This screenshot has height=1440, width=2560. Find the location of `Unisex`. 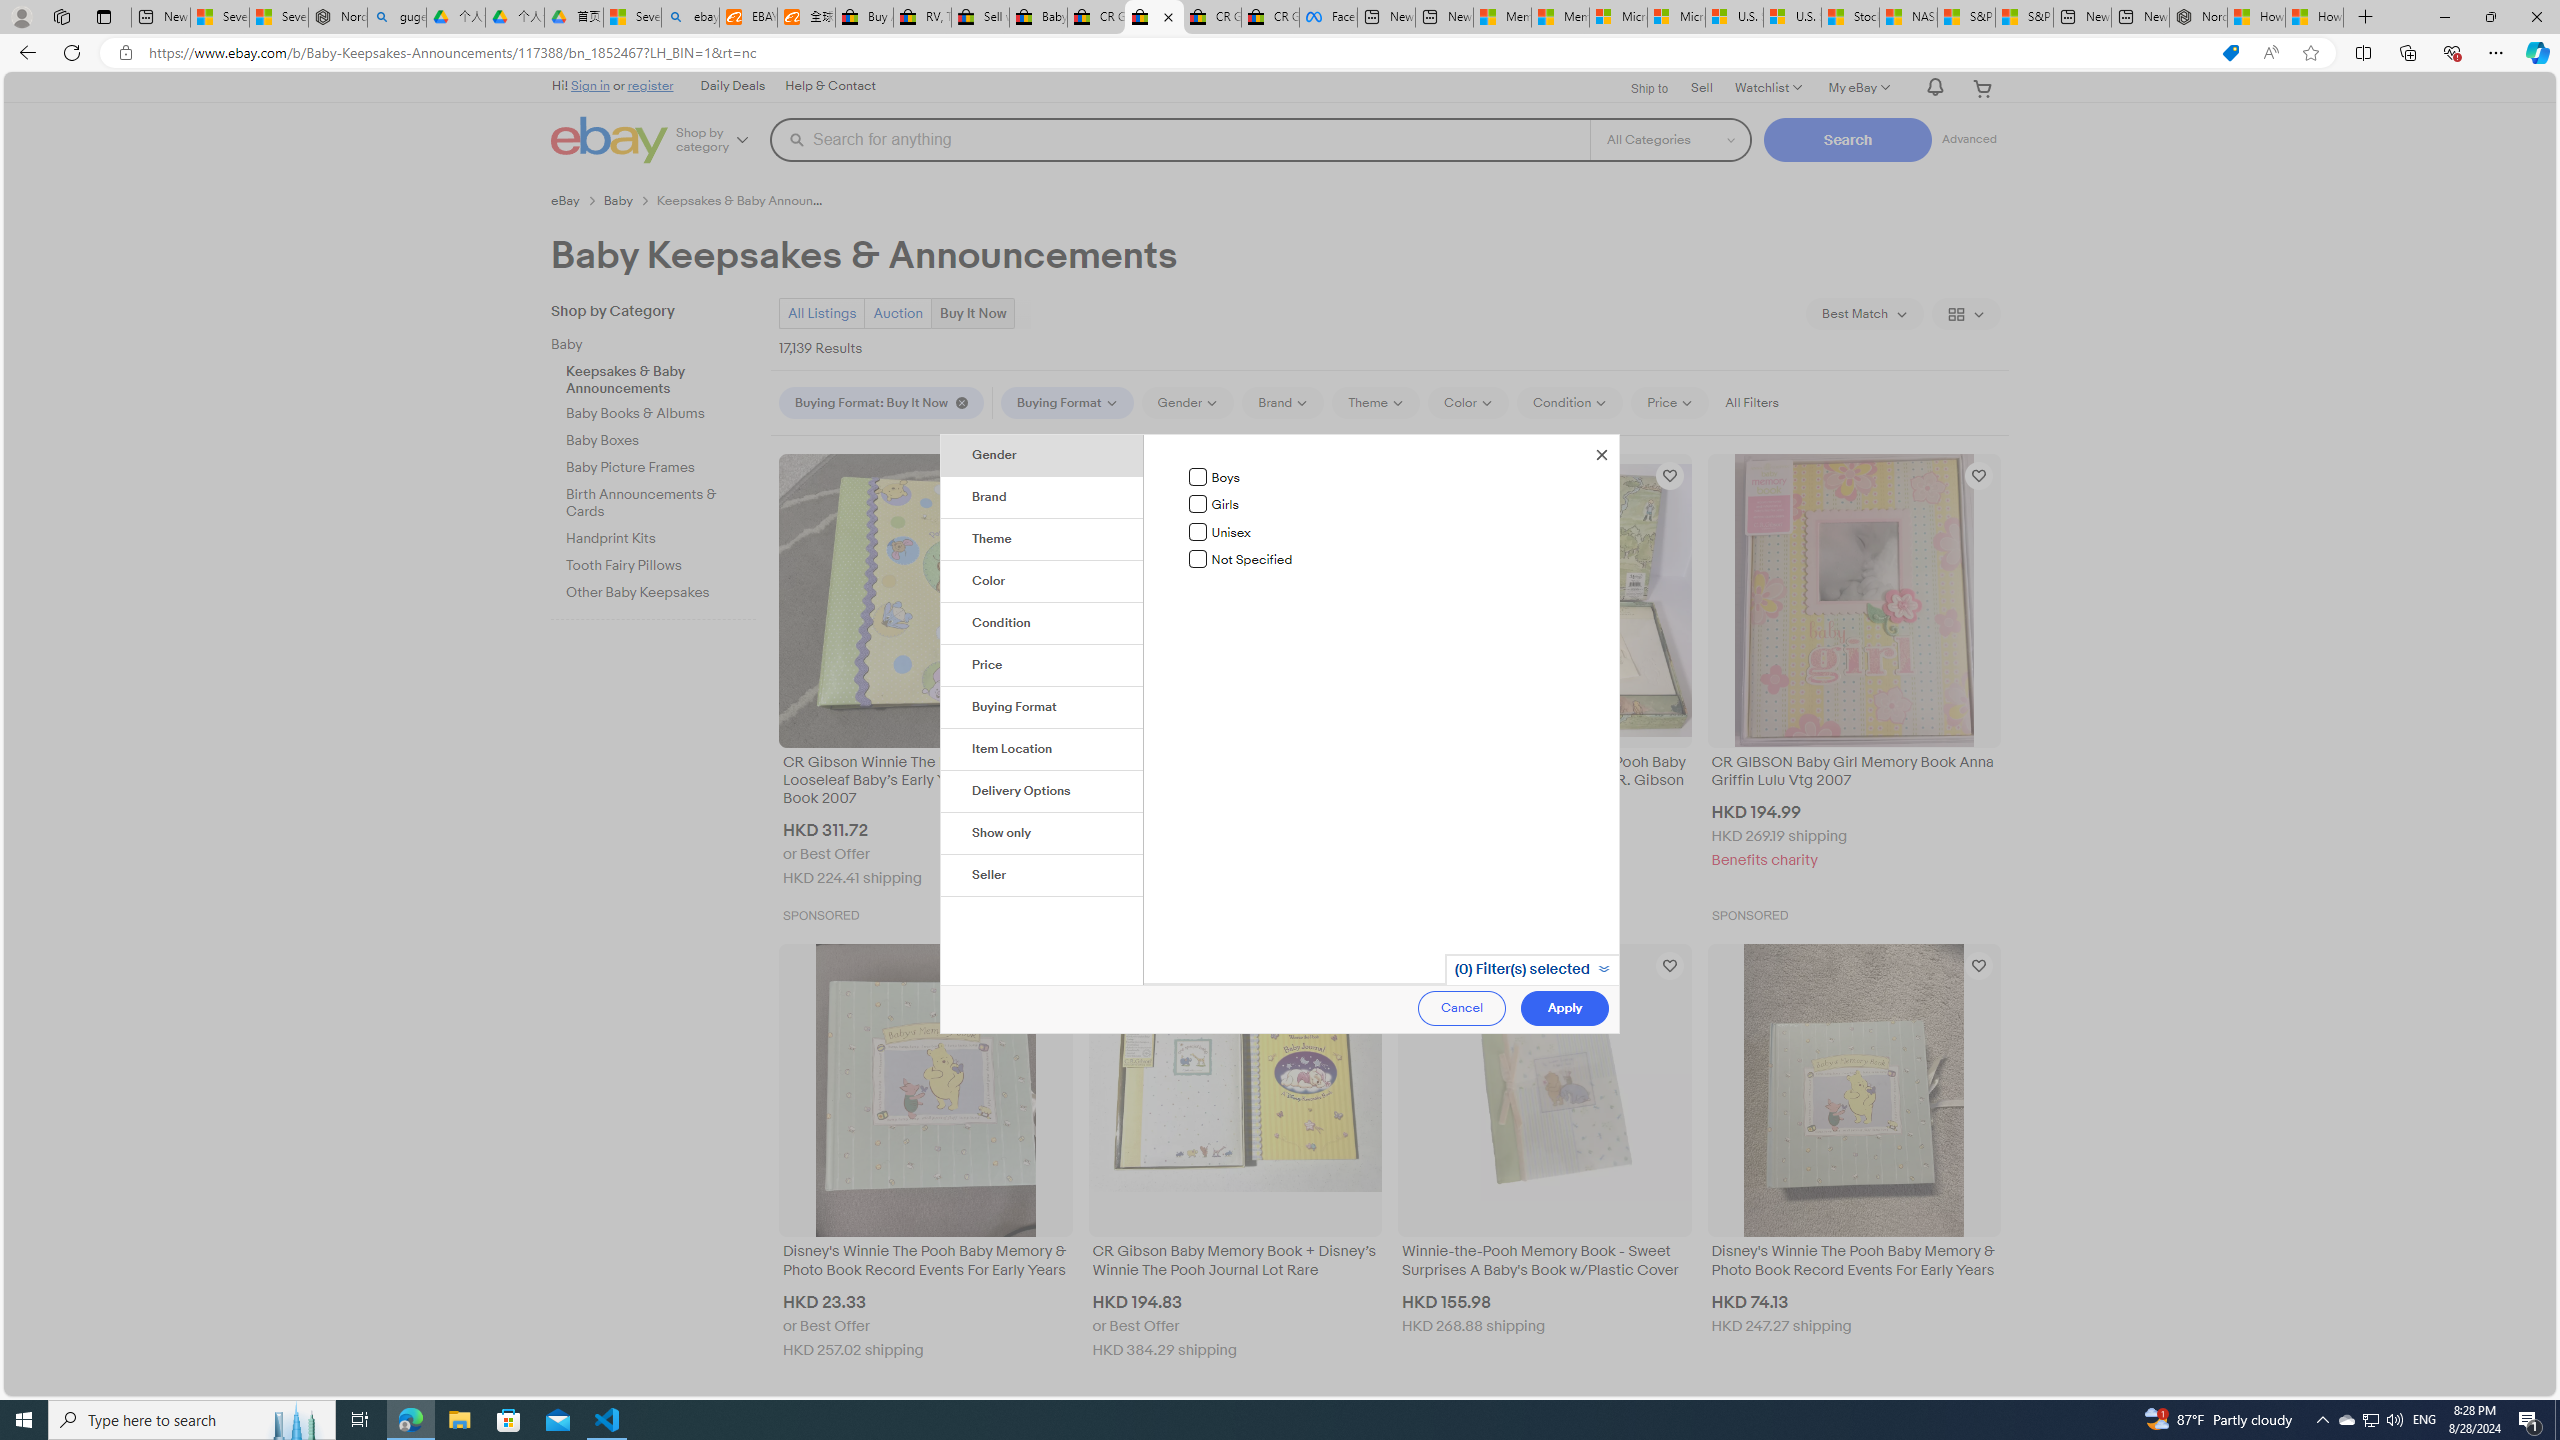

Unisex is located at coordinates (1198, 531).